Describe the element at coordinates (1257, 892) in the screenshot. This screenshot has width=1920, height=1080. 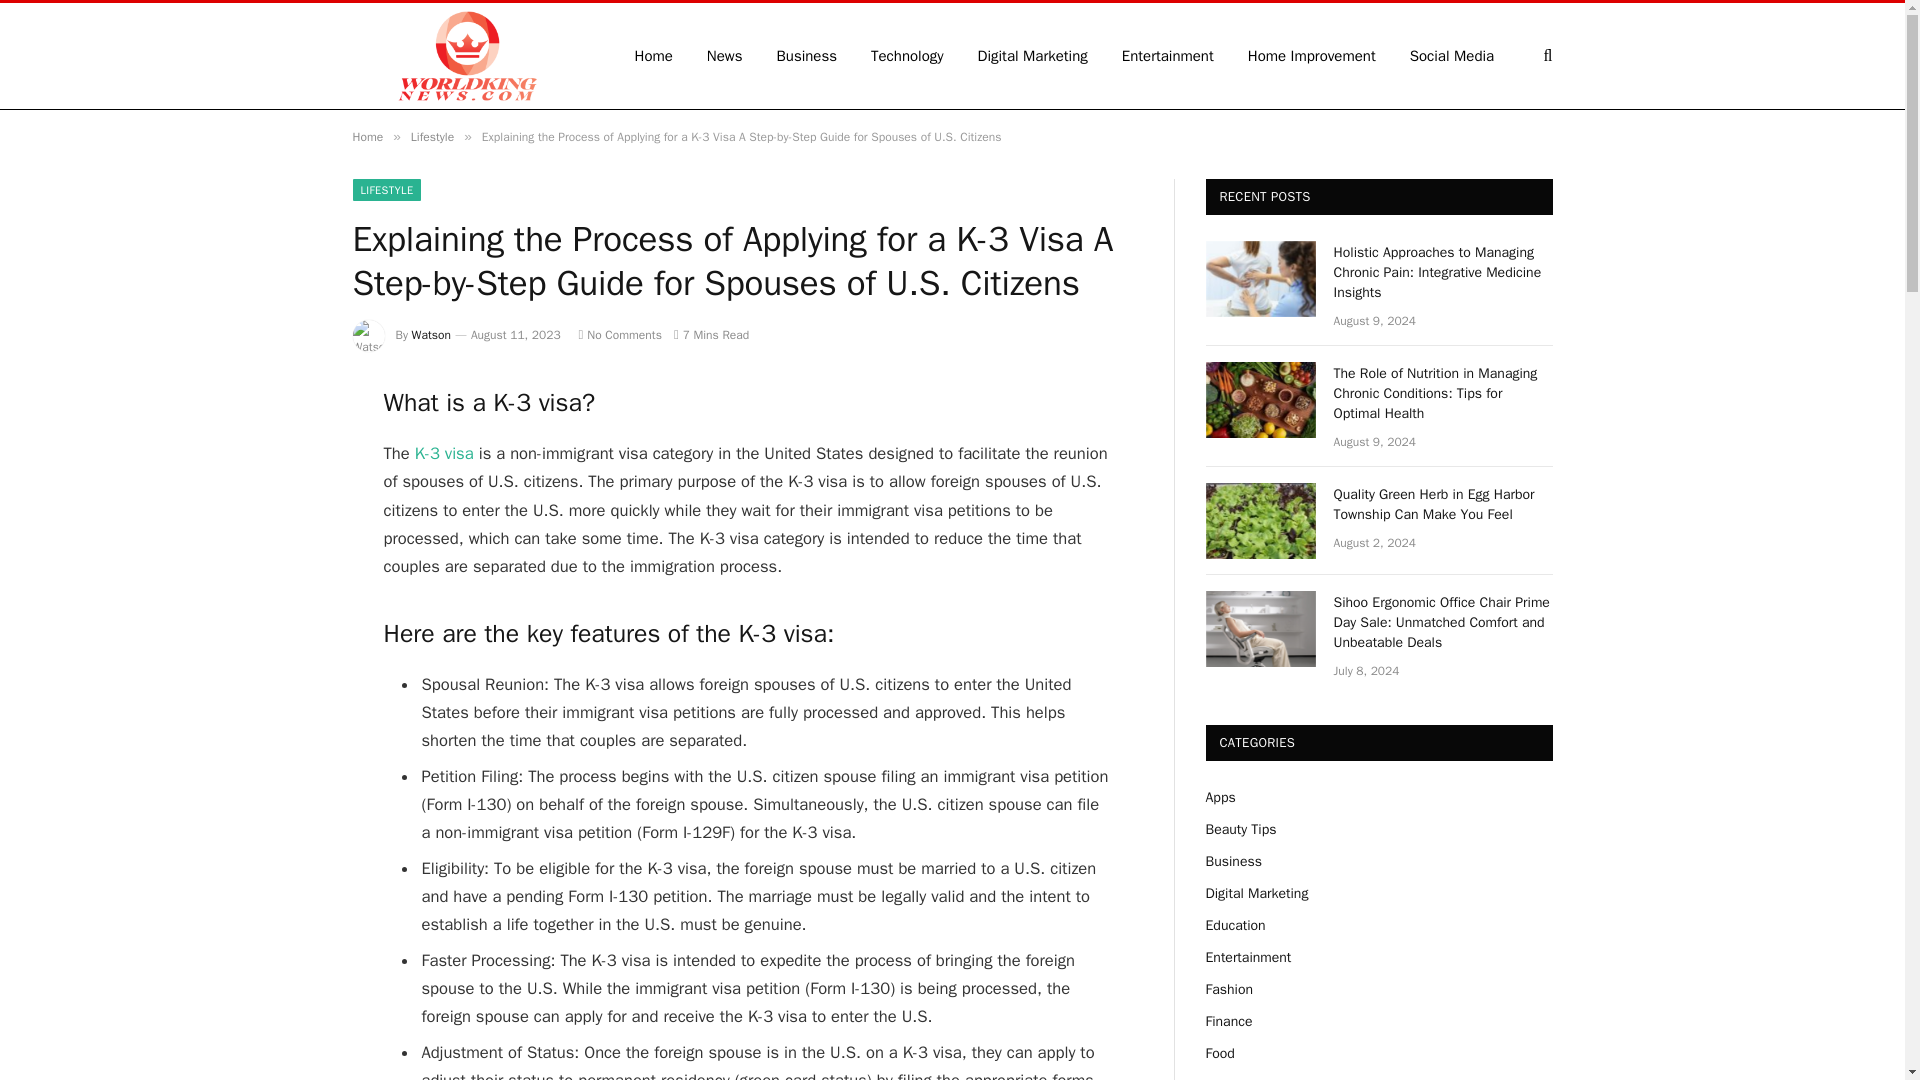
I see `Digital Marketing` at that location.